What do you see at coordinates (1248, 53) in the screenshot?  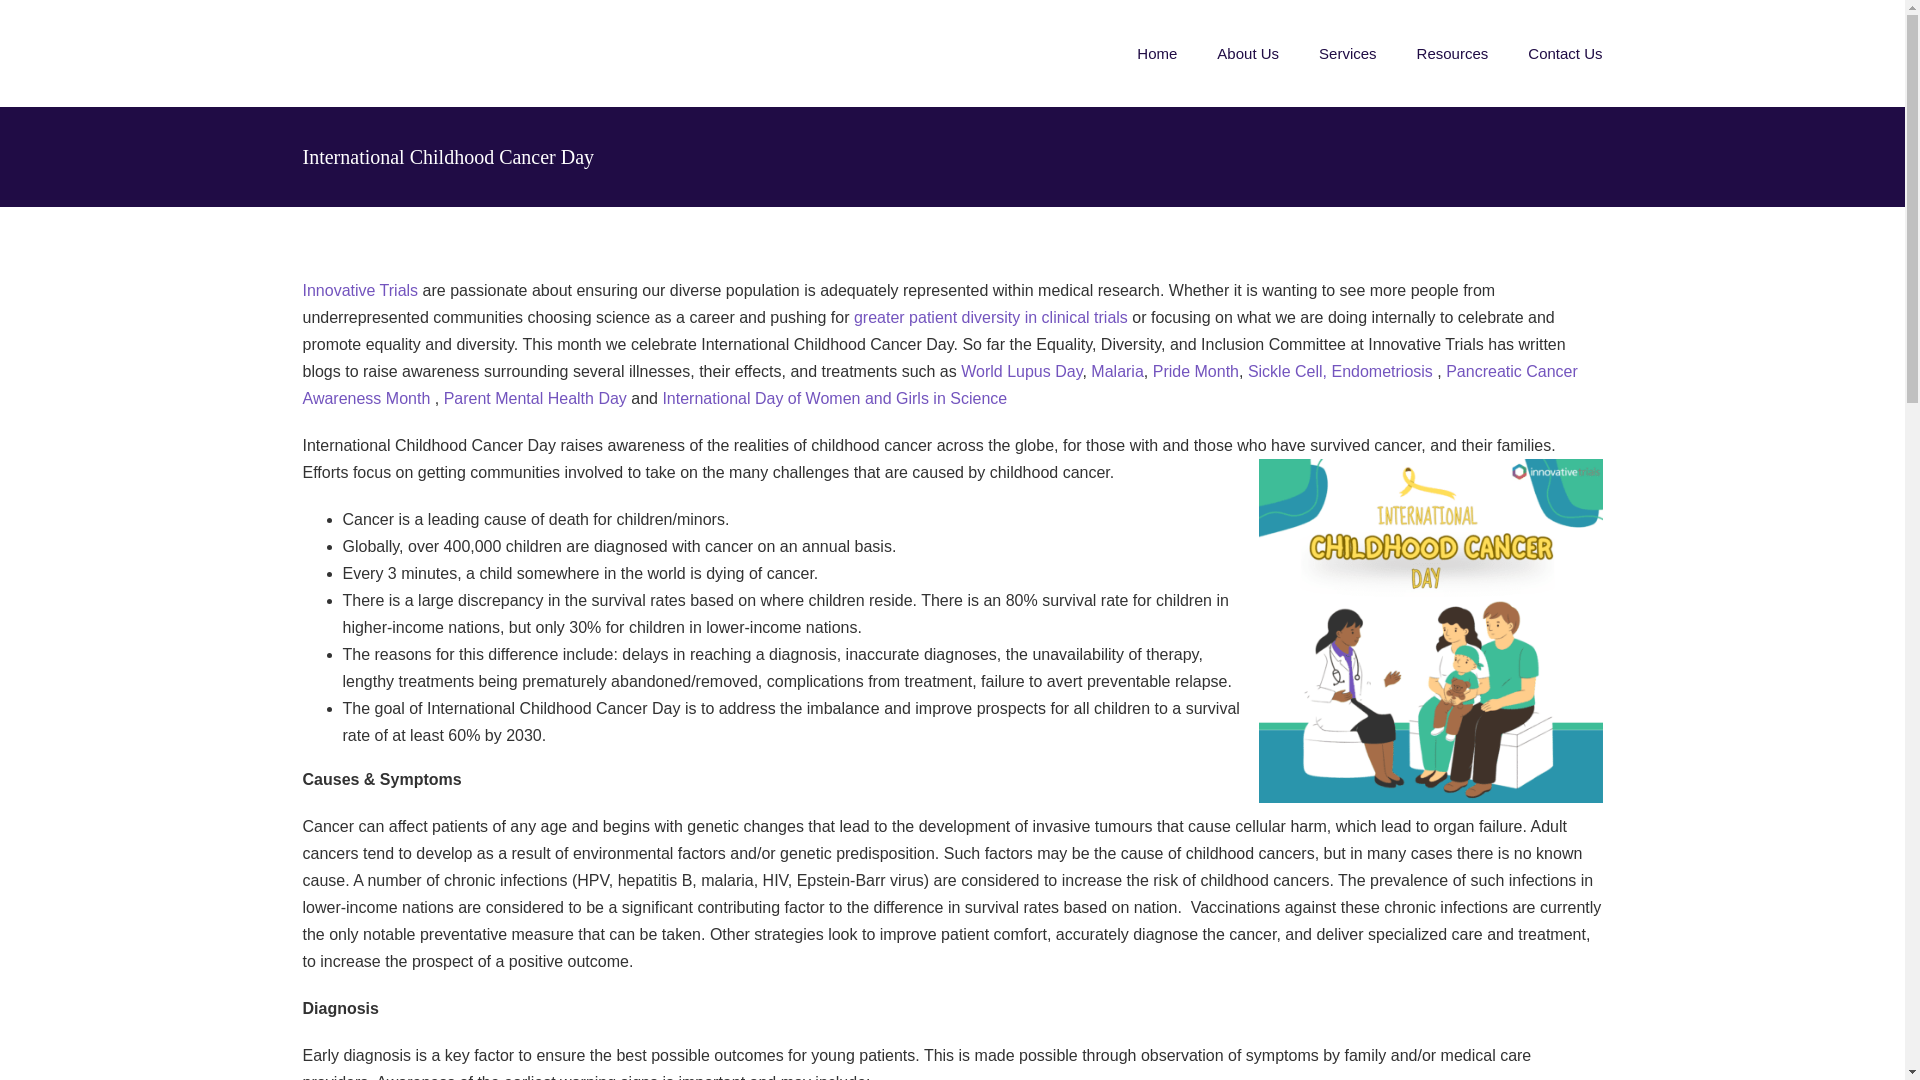 I see `About Us` at bounding box center [1248, 53].